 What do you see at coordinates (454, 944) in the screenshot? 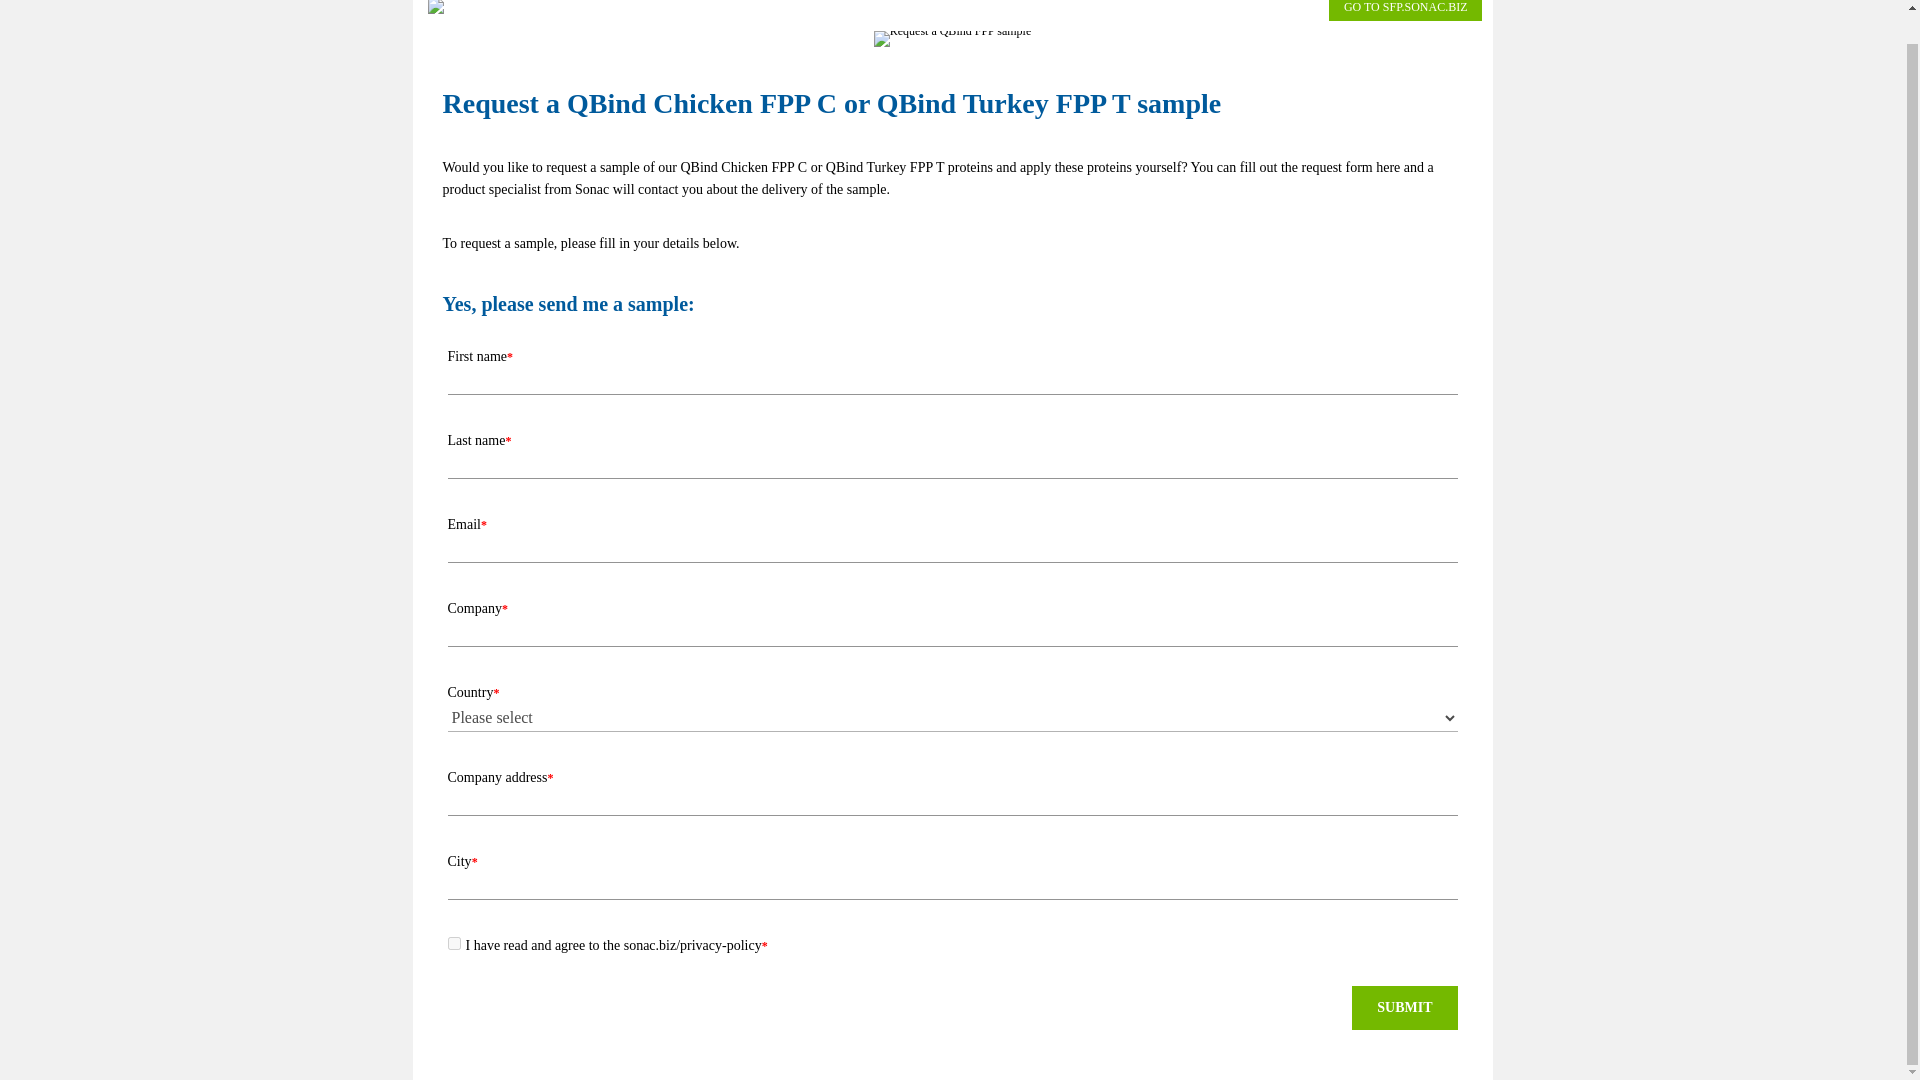
I see `on` at bounding box center [454, 944].